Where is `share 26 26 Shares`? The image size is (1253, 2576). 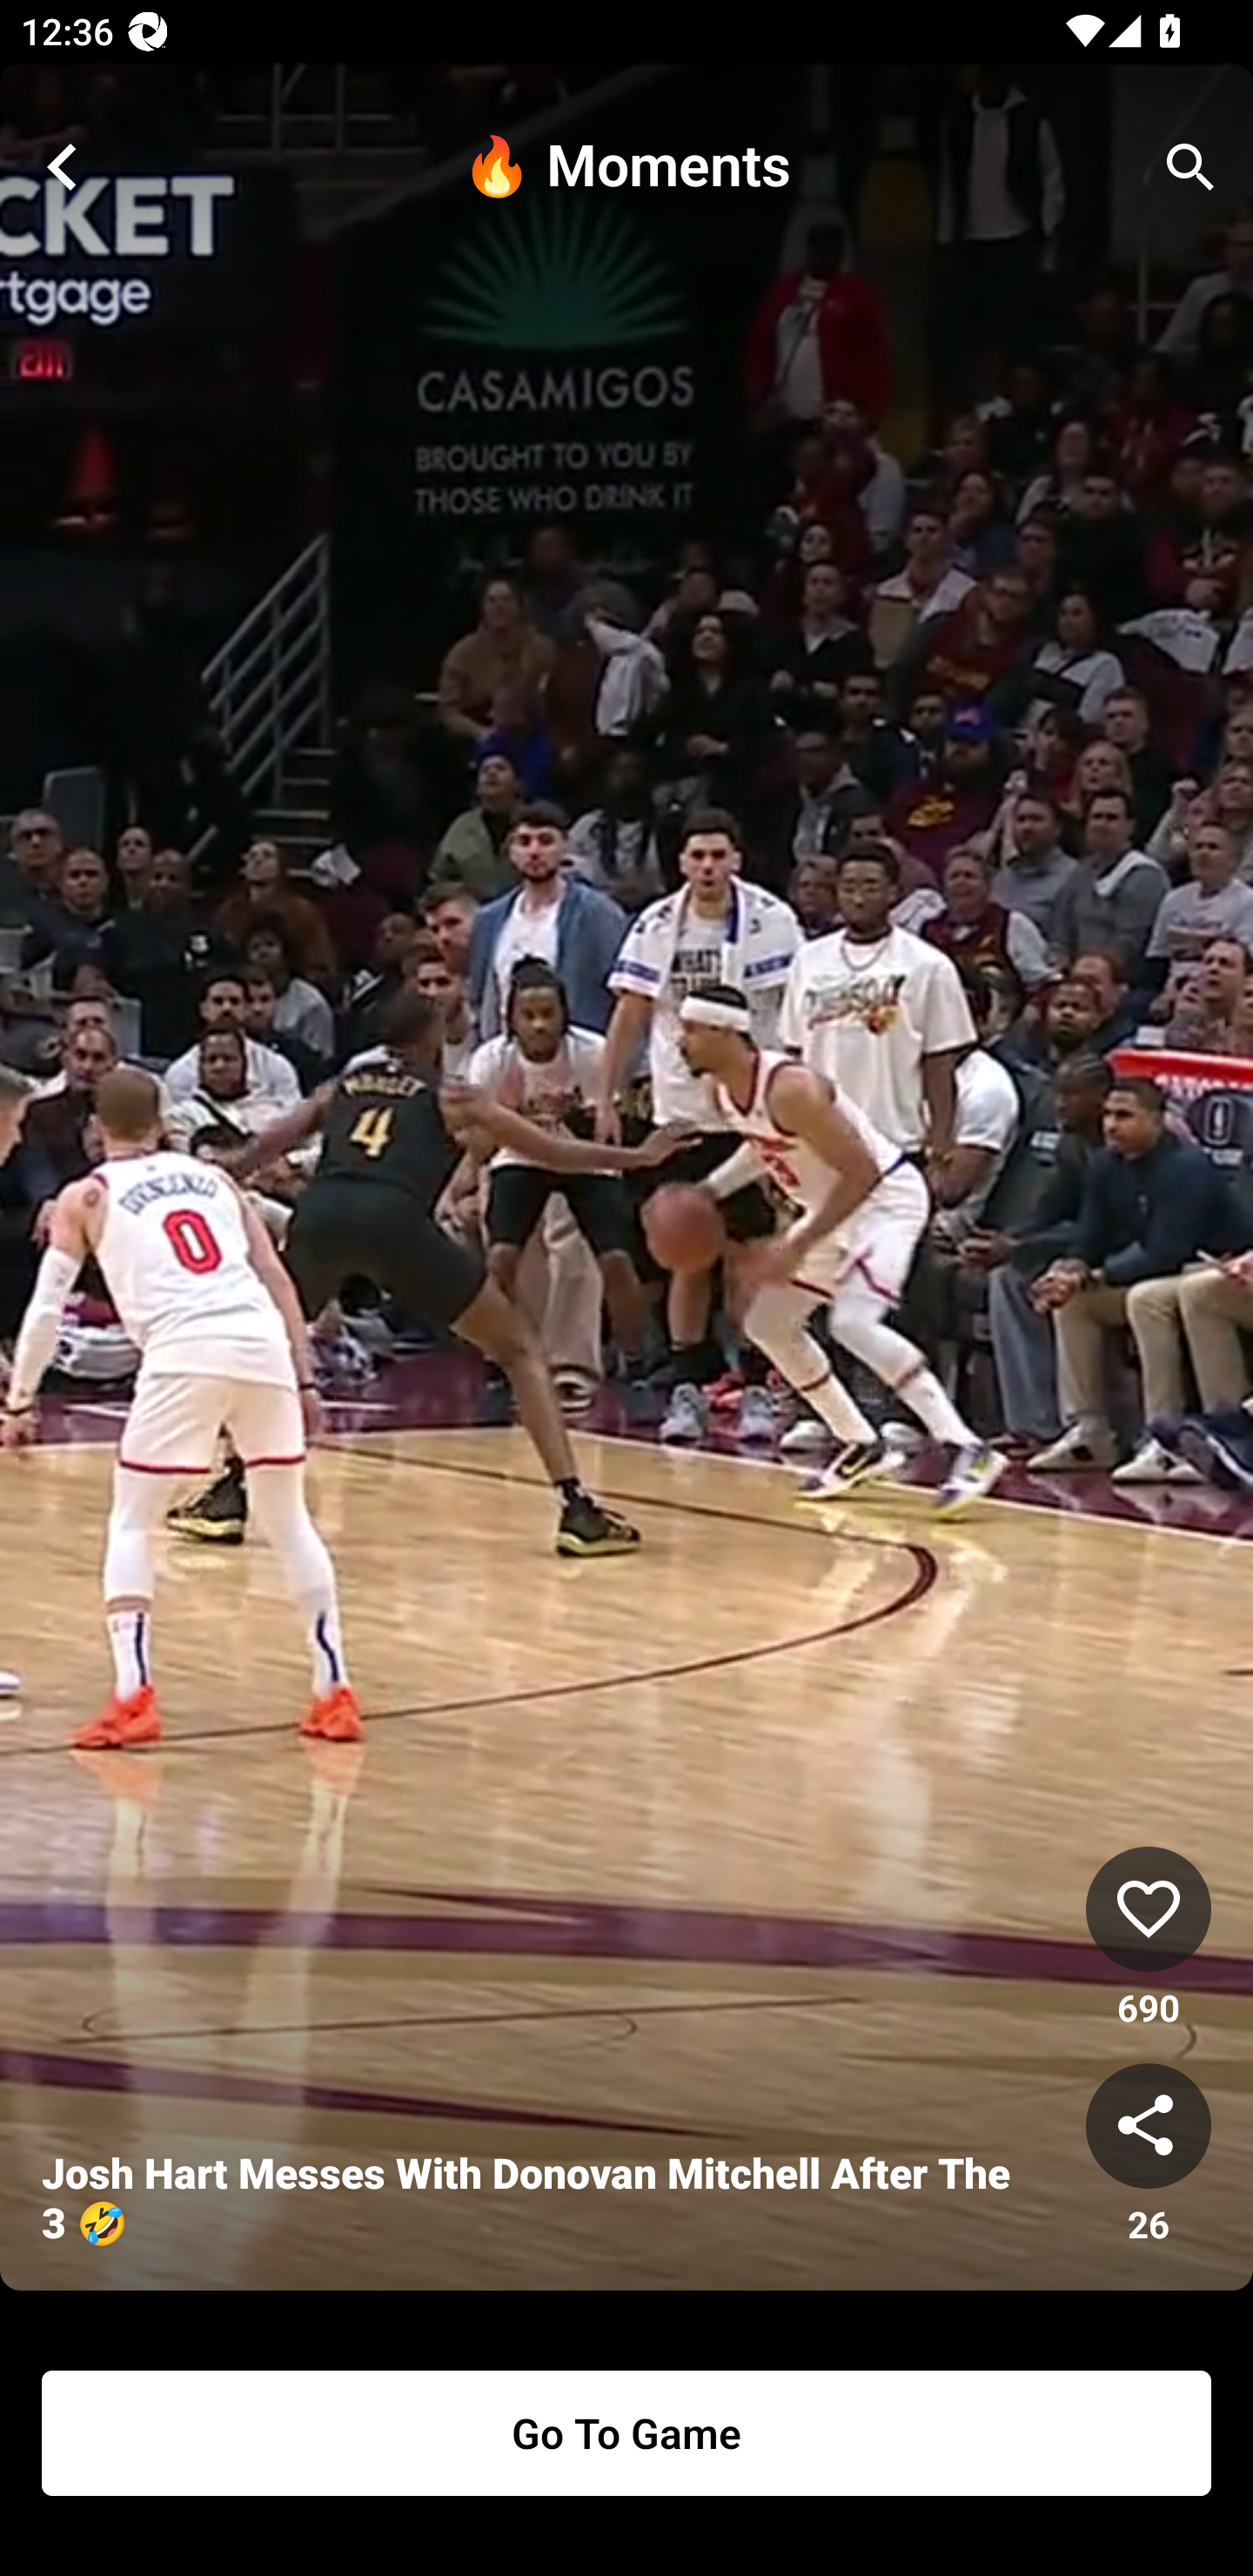 share 26 26 Shares is located at coordinates (1149, 2156).